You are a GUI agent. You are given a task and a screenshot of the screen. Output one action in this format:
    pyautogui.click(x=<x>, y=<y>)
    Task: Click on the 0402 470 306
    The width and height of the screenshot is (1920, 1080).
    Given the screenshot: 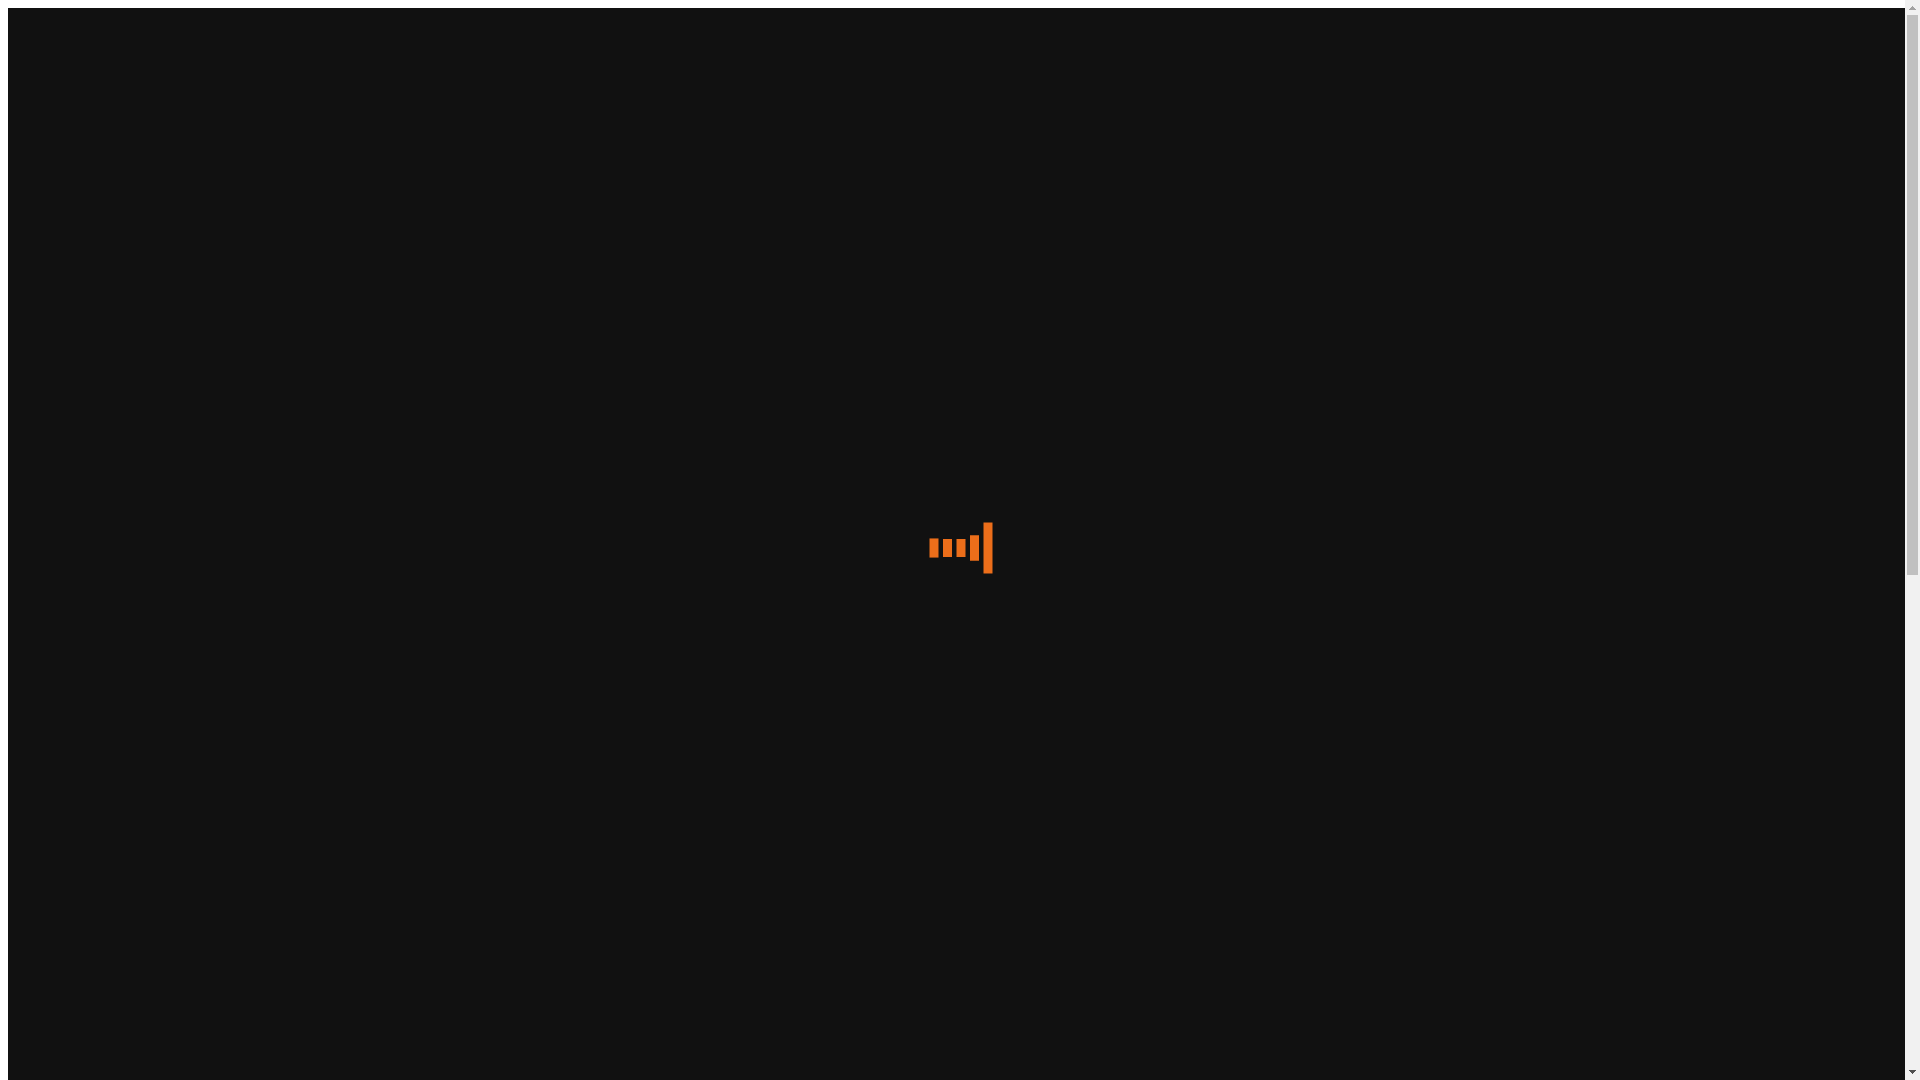 What is the action you would take?
    pyautogui.click(x=92, y=902)
    